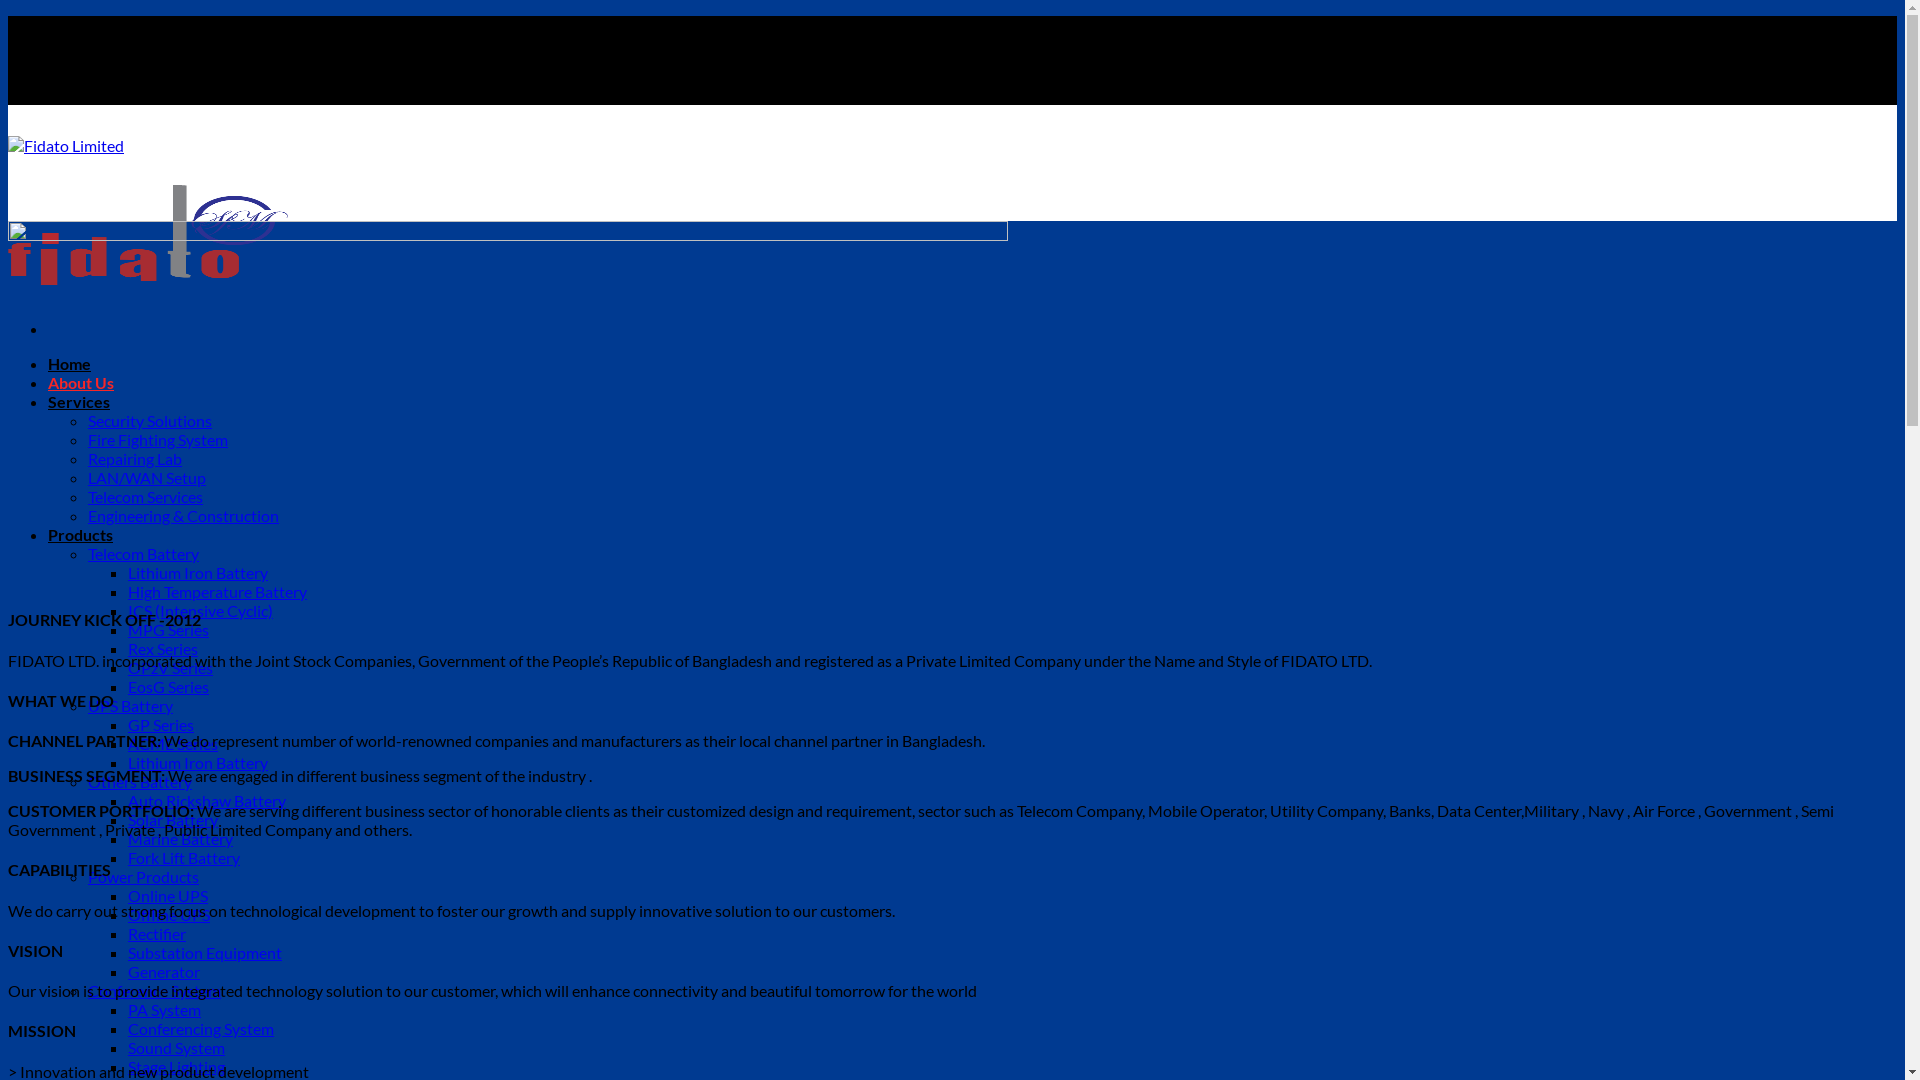 This screenshot has width=1920, height=1080. Describe the element at coordinates (146, 496) in the screenshot. I see `Telecom Services` at that location.